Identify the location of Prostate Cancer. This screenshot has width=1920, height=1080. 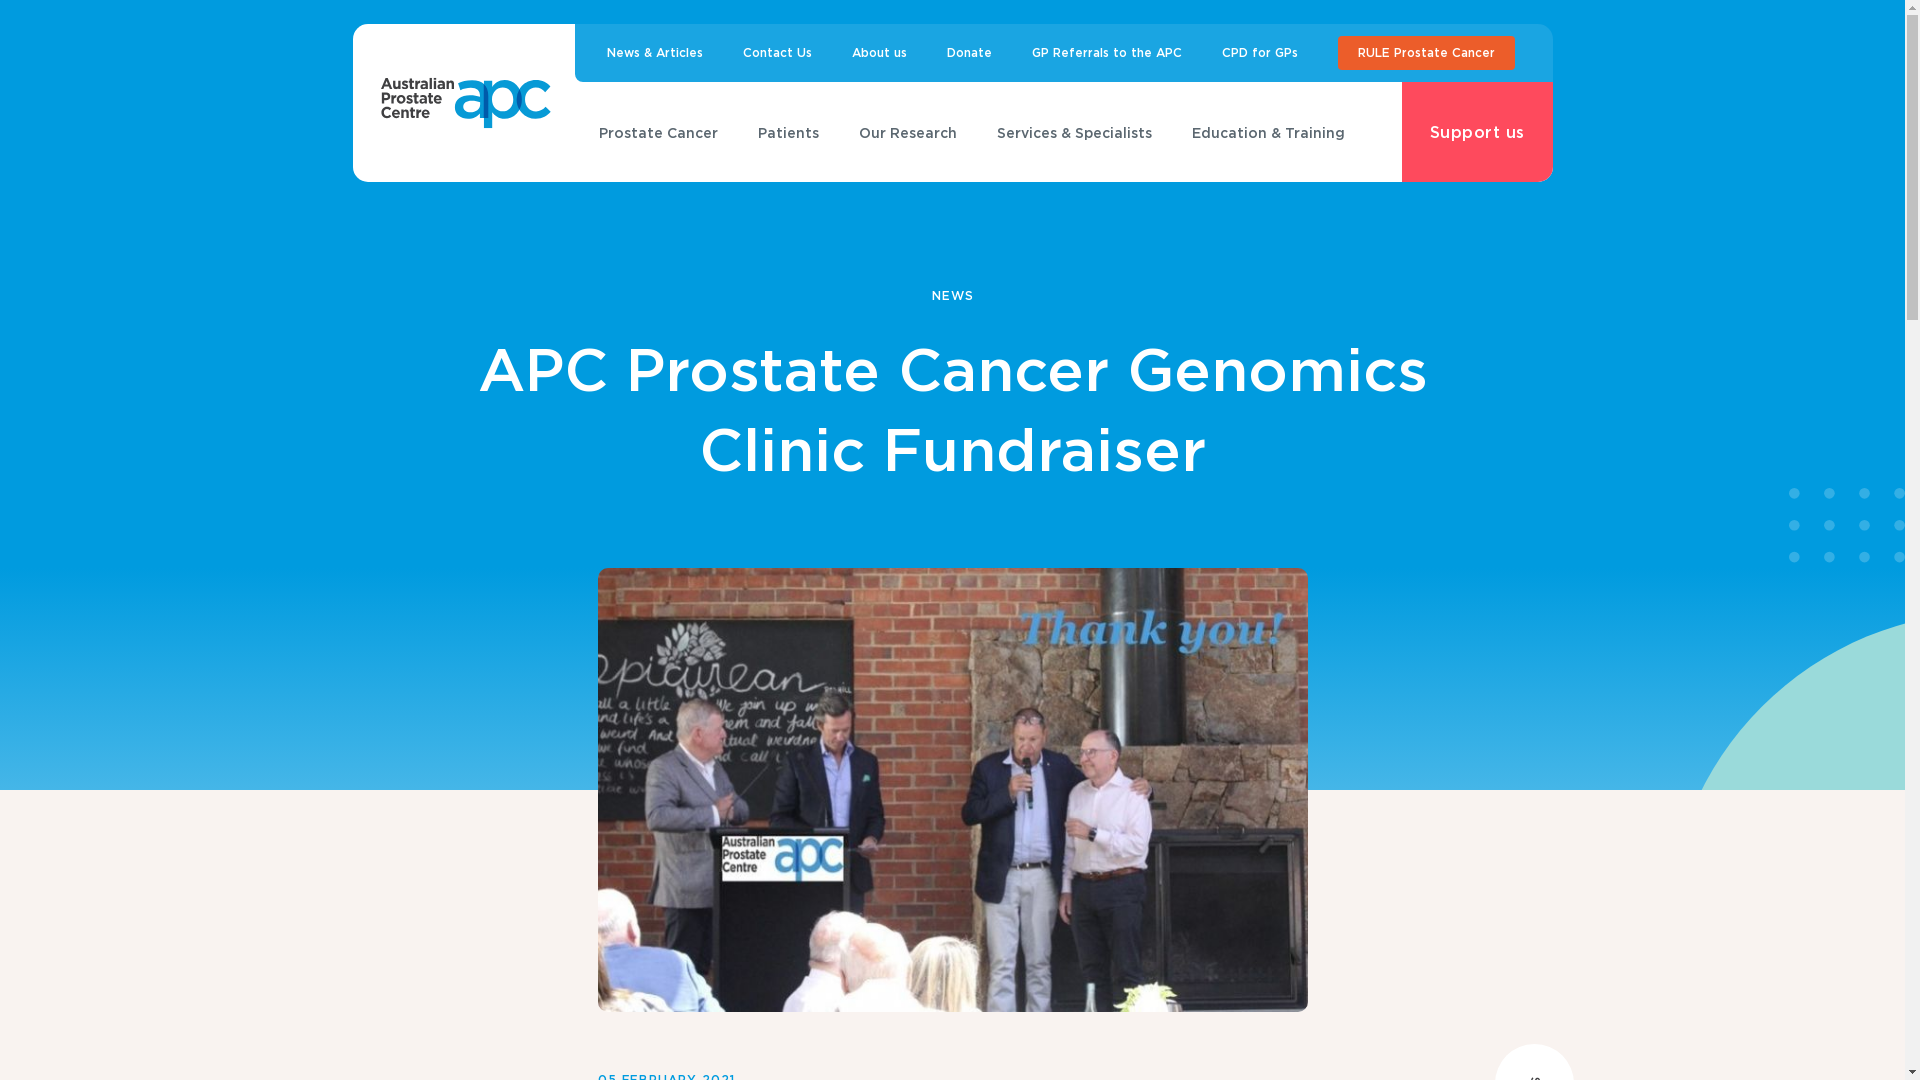
(658, 132).